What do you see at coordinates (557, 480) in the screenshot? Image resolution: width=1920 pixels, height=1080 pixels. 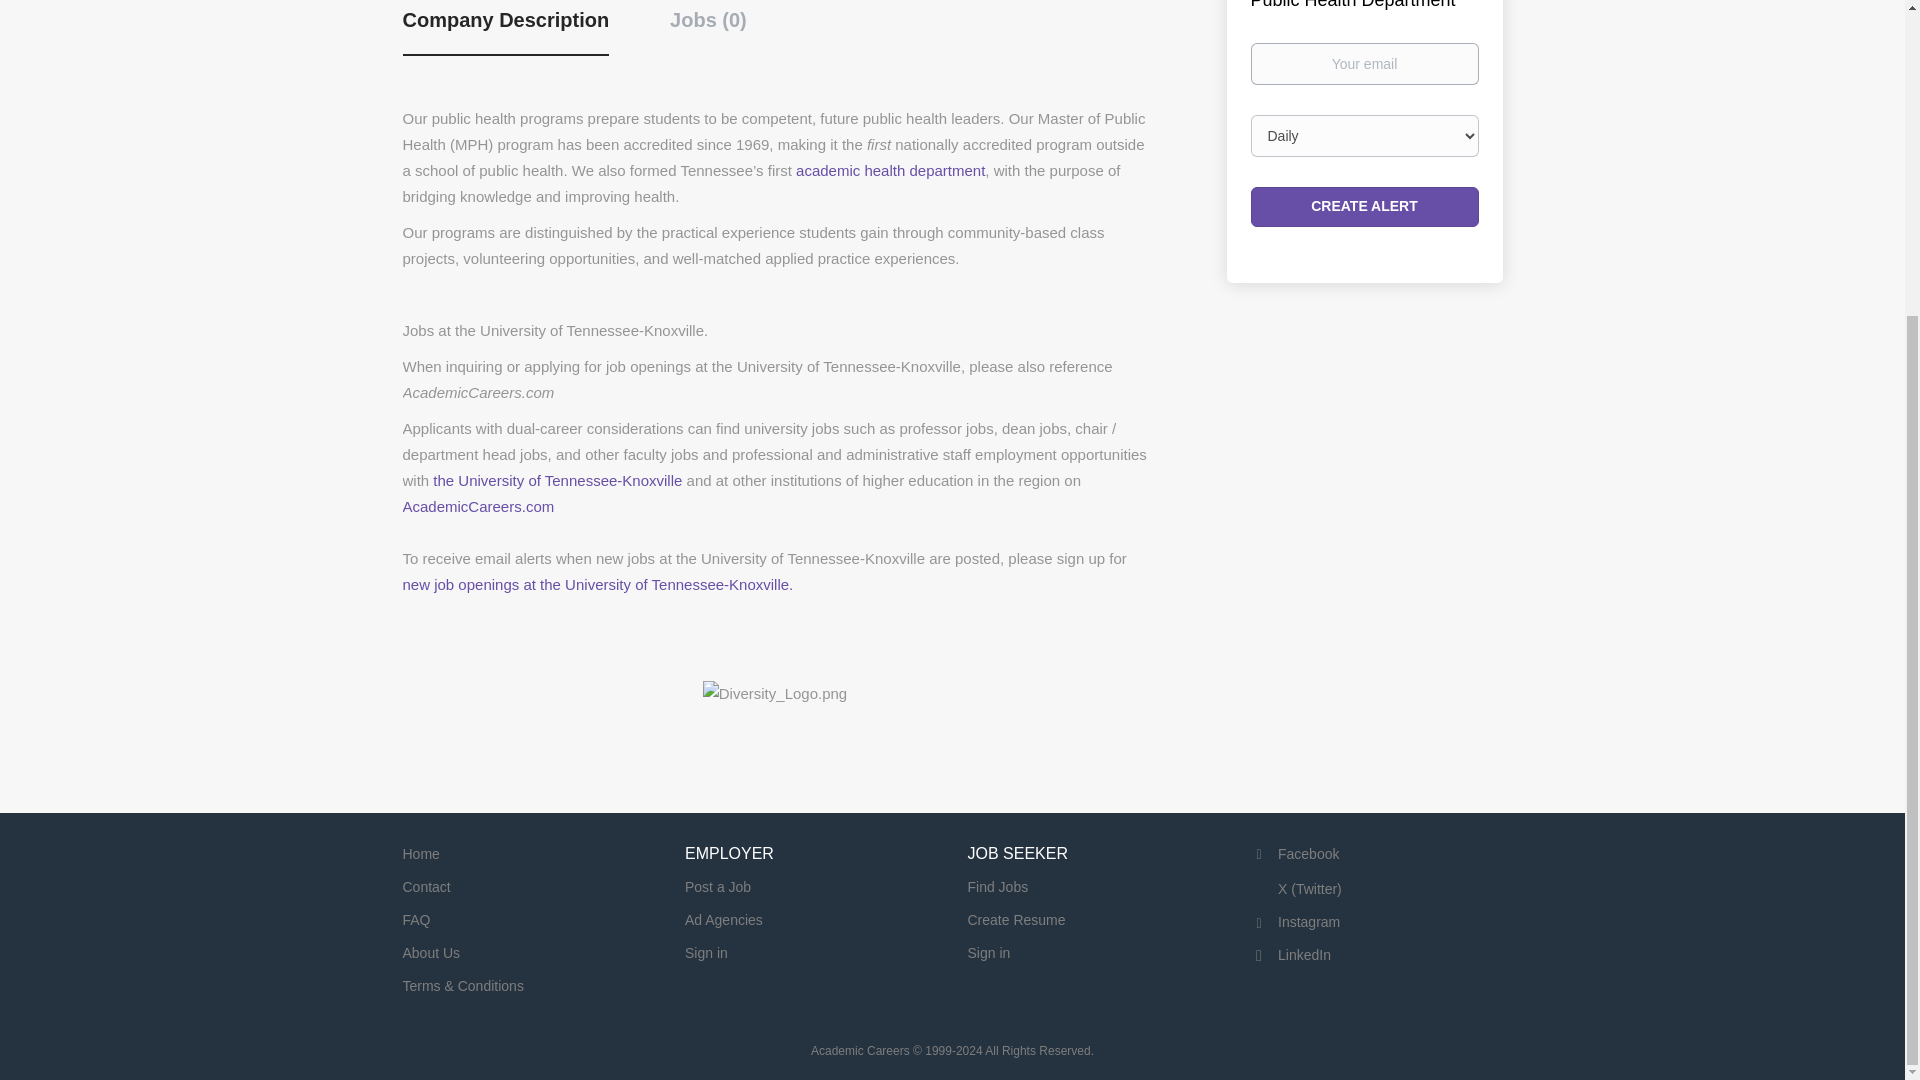 I see `the University of Tennessee-Knoxville` at bounding box center [557, 480].